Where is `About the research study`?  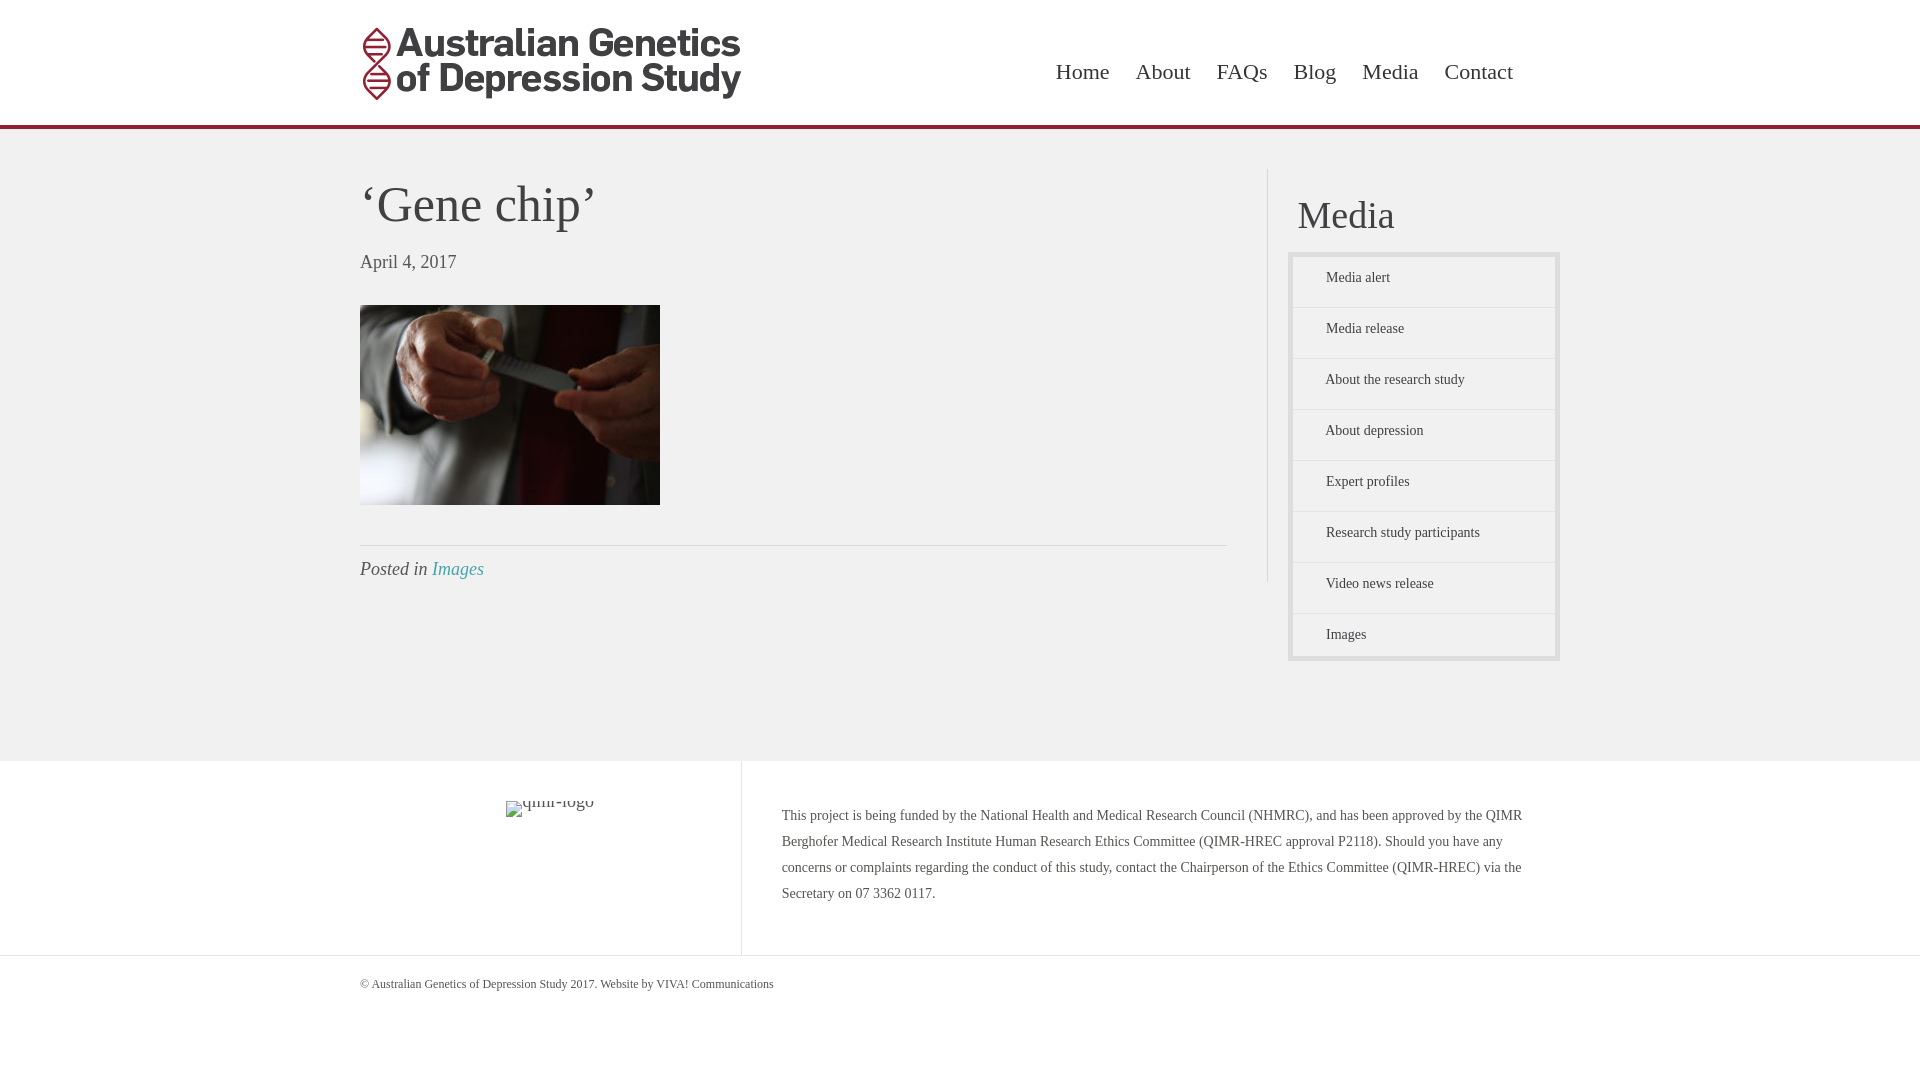 About the research study is located at coordinates (1424, 380).